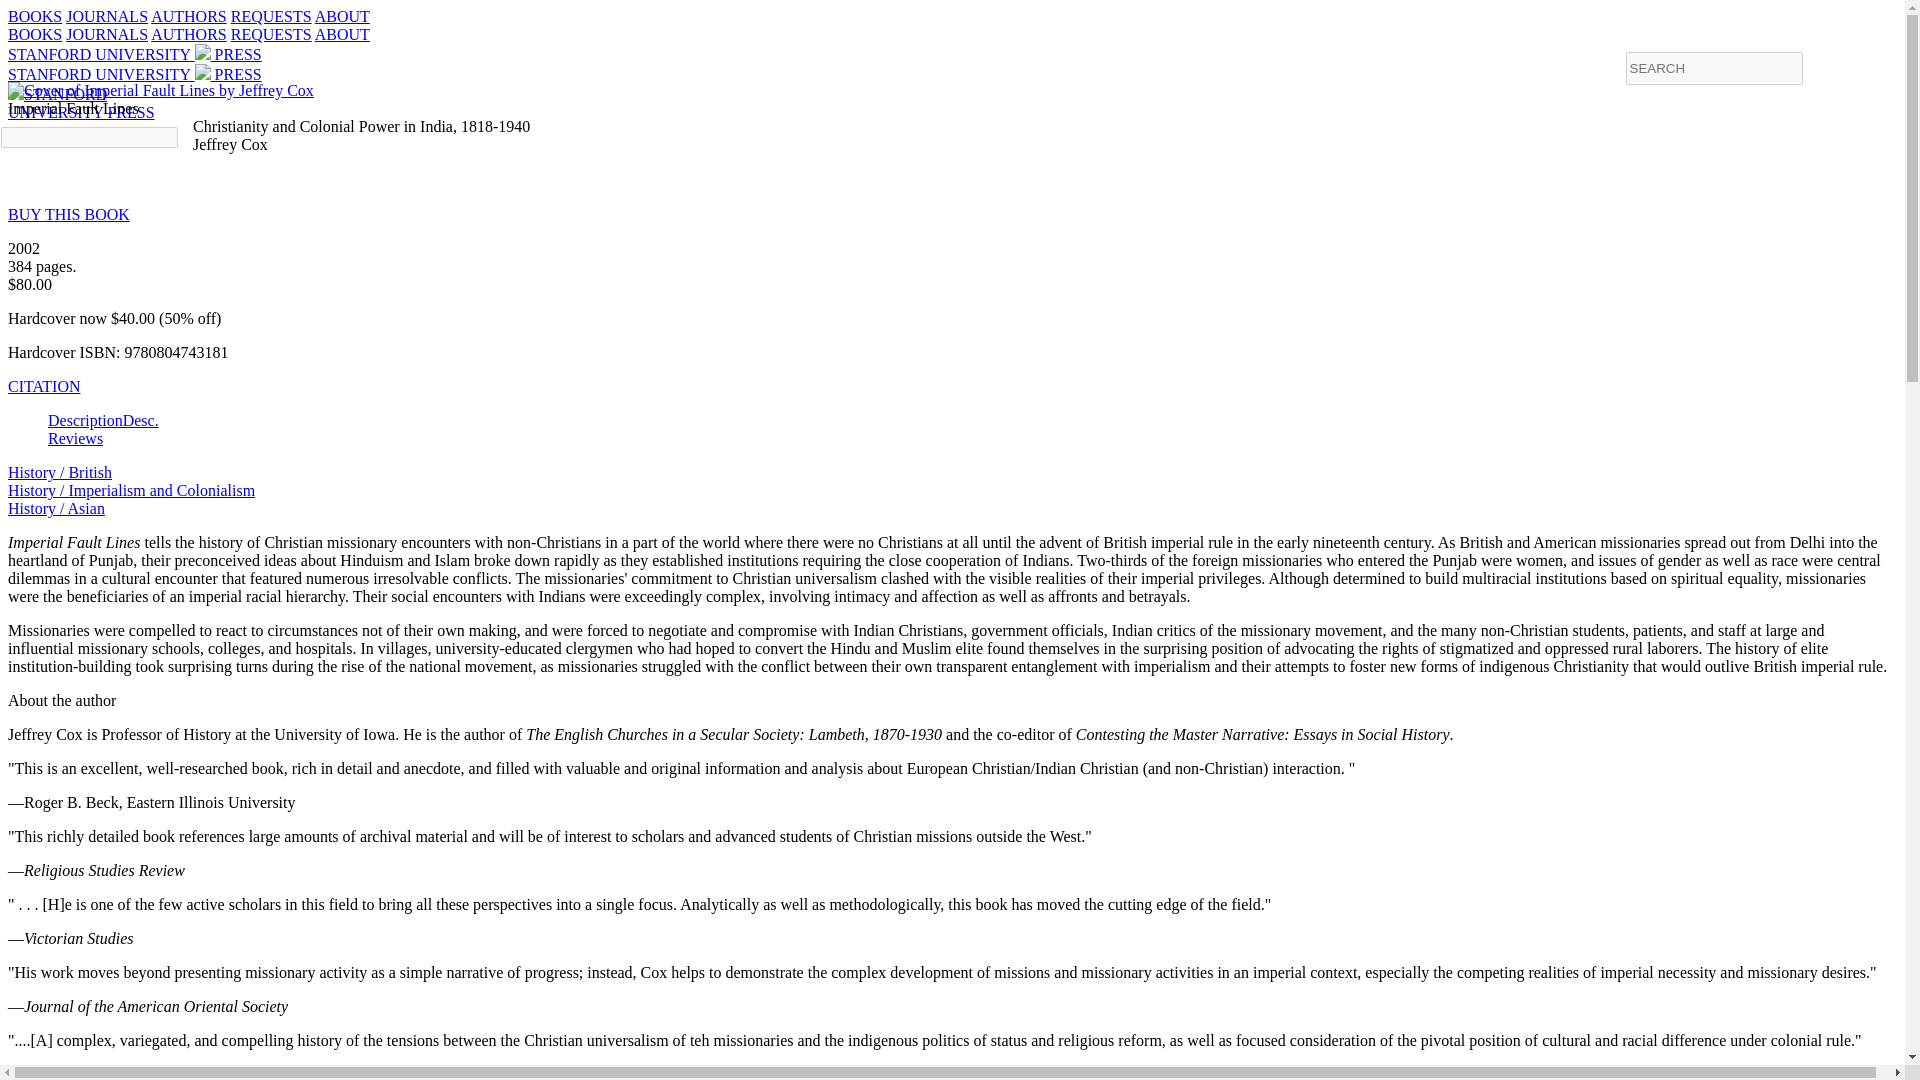  Describe the element at coordinates (106, 16) in the screenshot. I see `JOURNALS` at that location.